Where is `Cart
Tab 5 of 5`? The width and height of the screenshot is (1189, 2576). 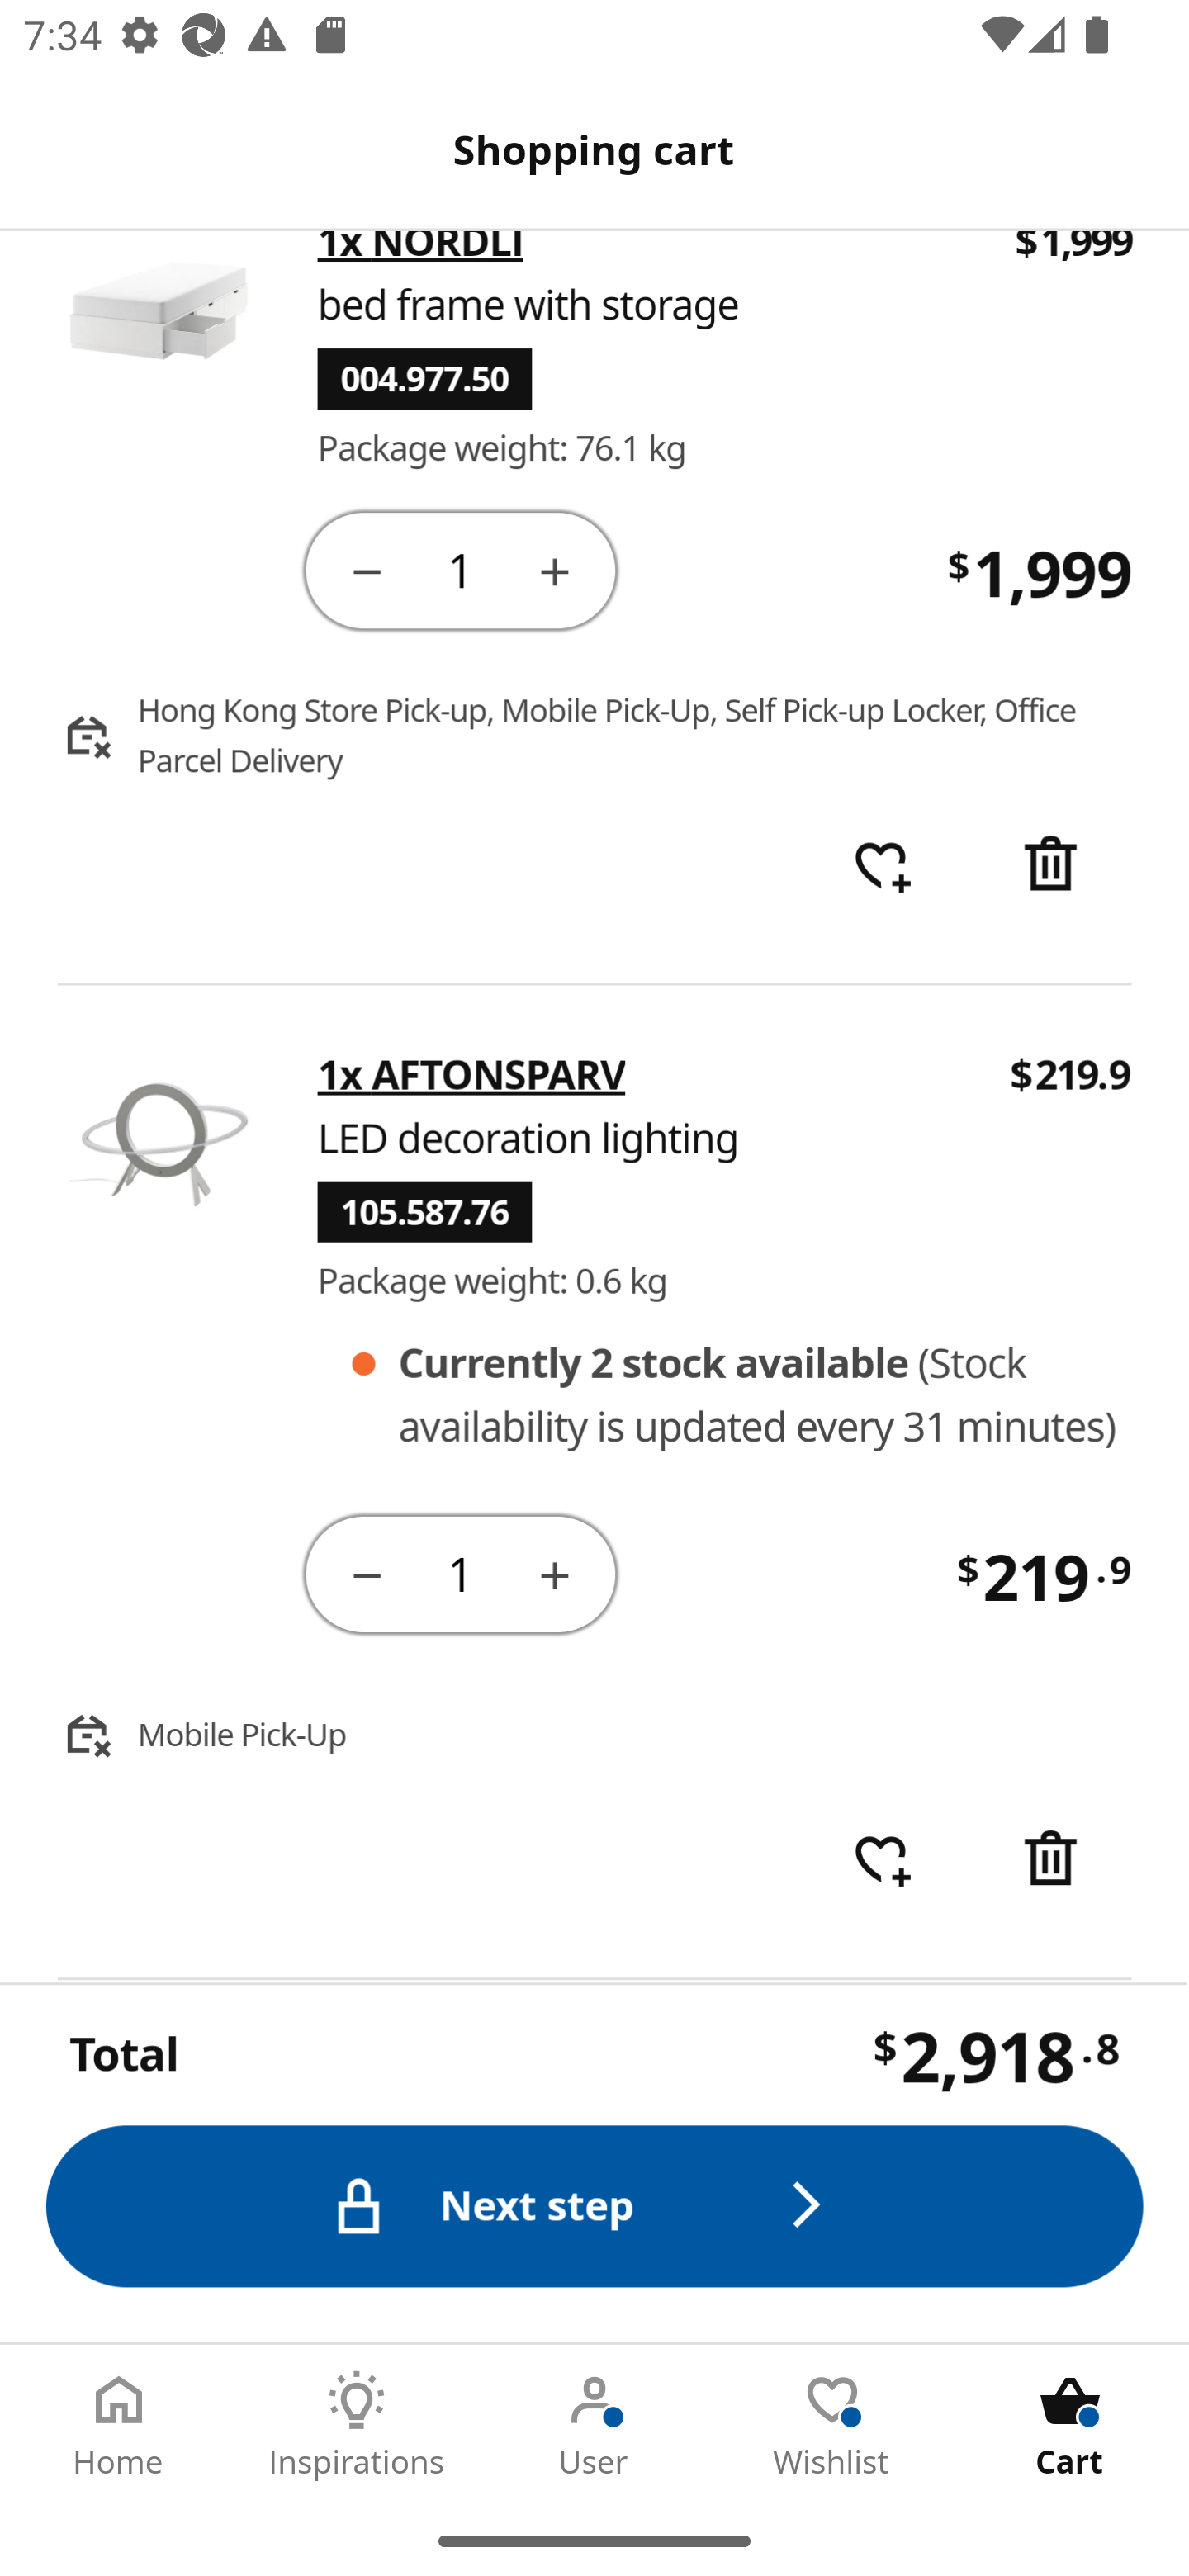 Cart
Tab 5 of 5 is located at coordinates (1070, 2425).